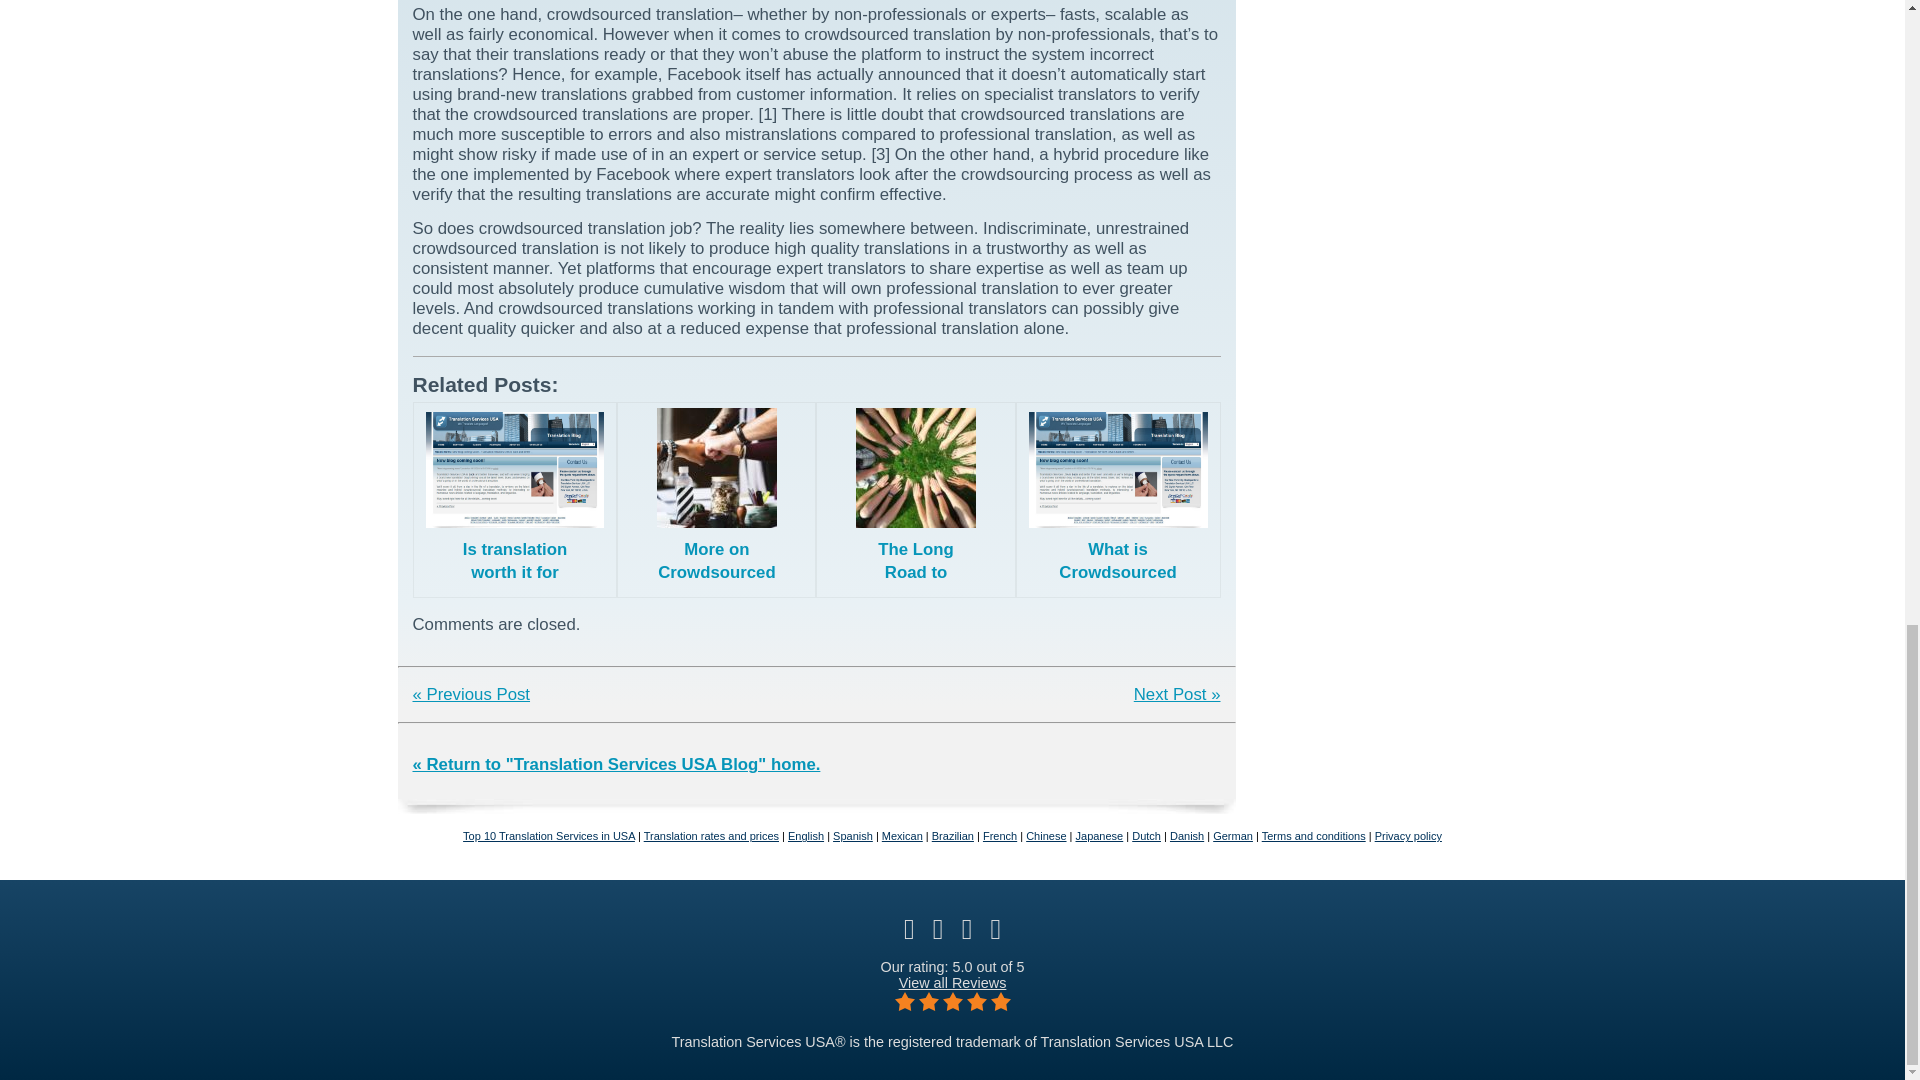  I want to click on Is translation worth it for ecommerce?, so click(514, 500).